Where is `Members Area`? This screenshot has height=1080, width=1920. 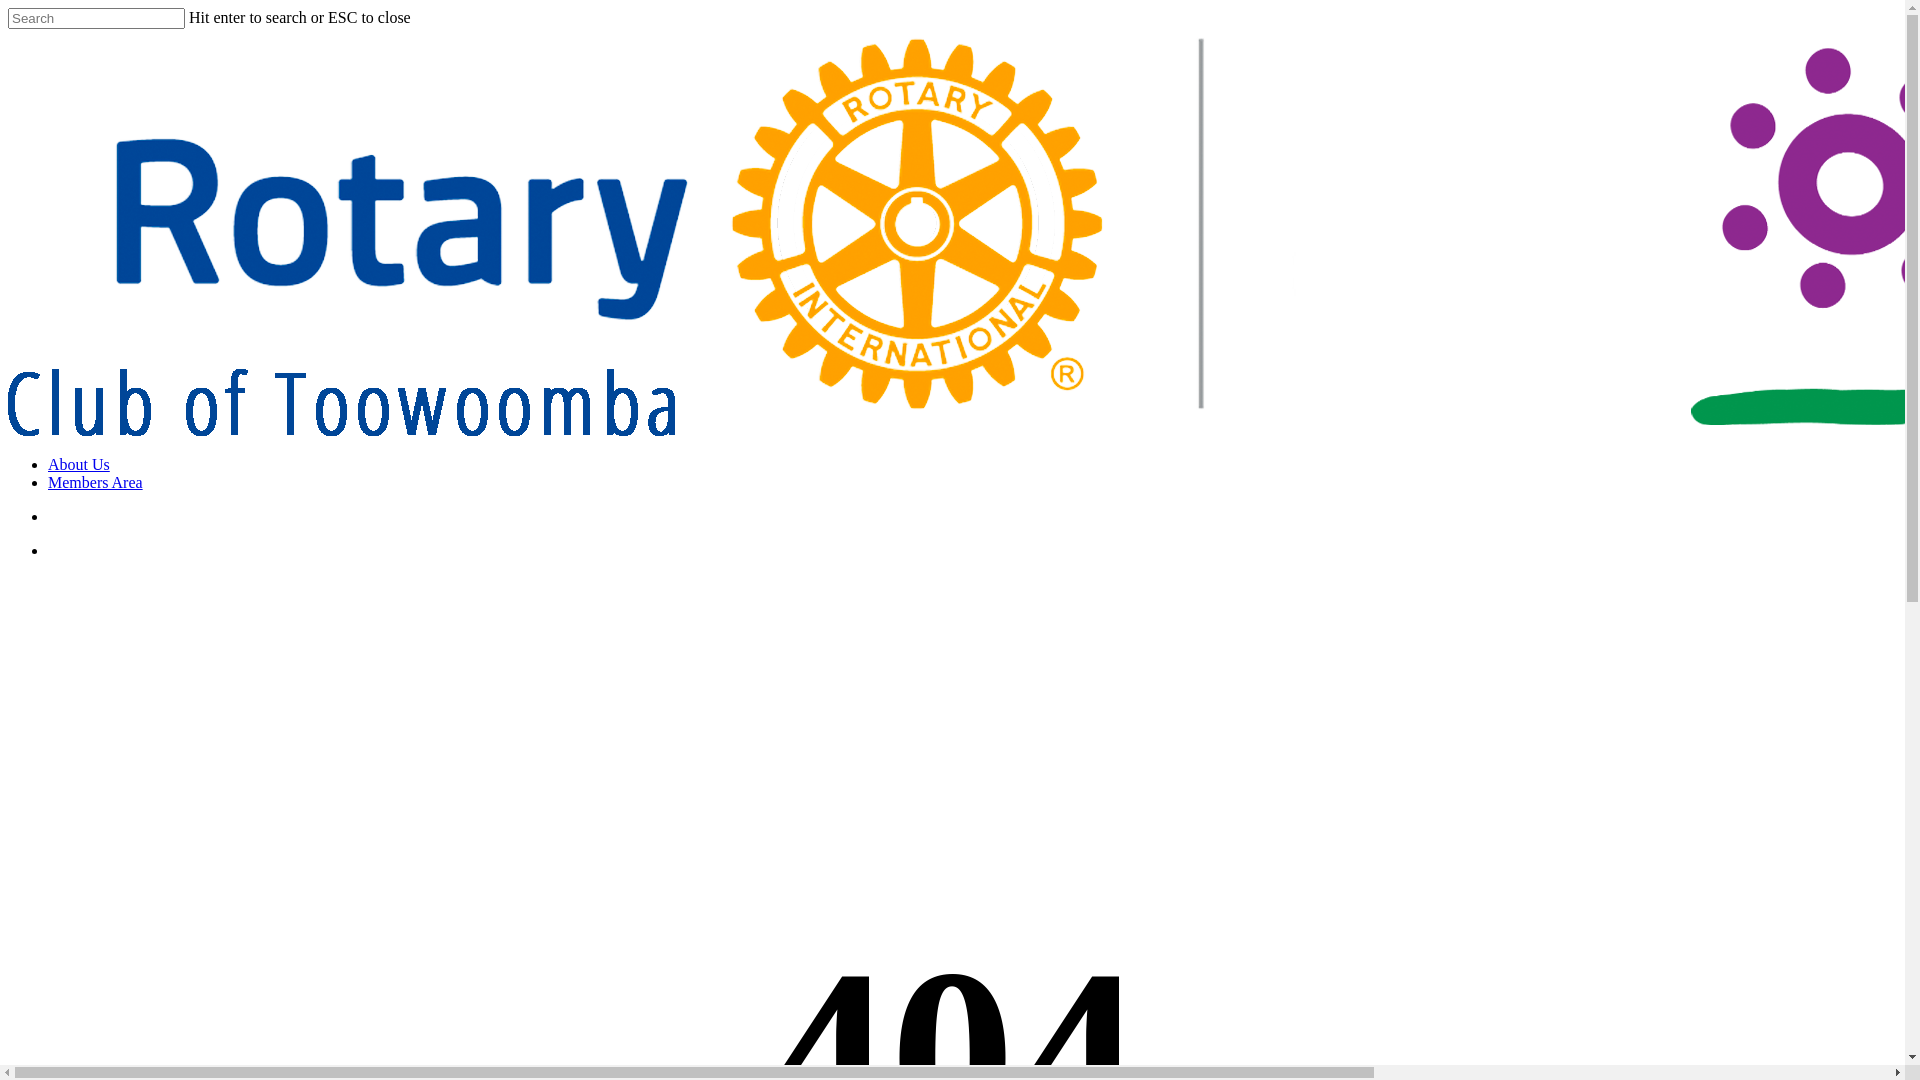 Members Area is located at coordinates (96, 482).